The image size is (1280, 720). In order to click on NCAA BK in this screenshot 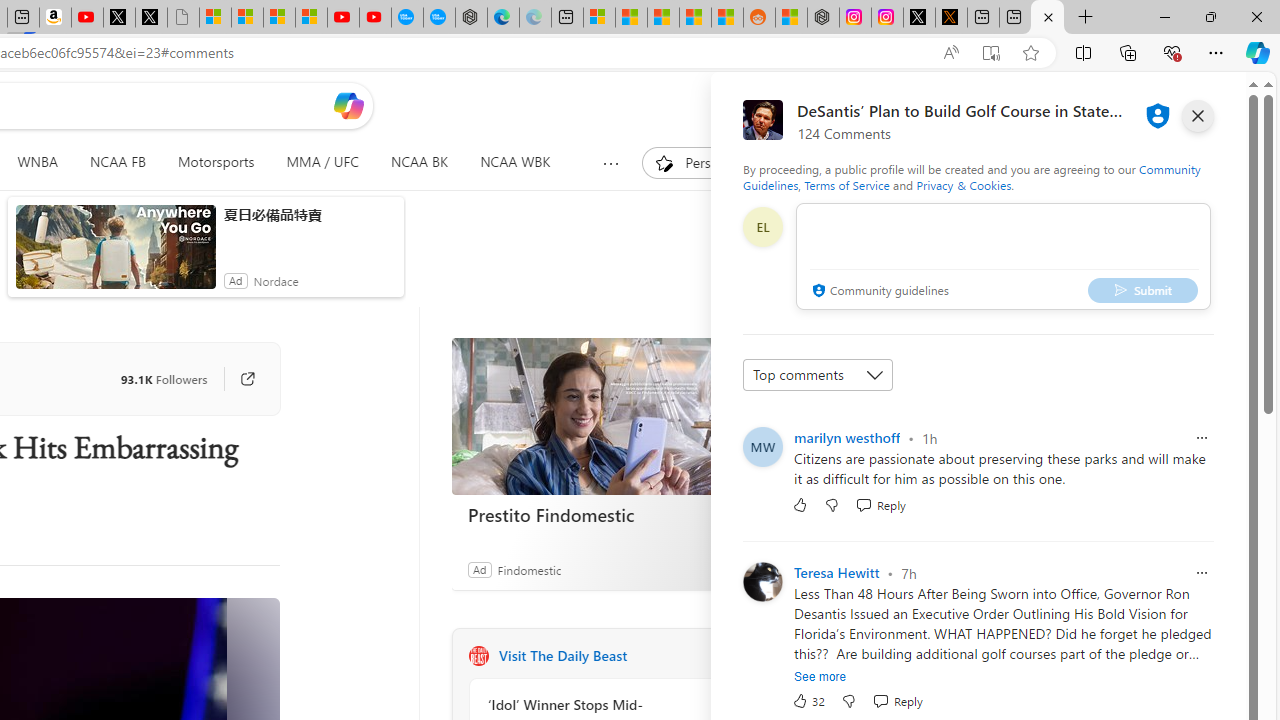, I will do `click(418, 162)`.